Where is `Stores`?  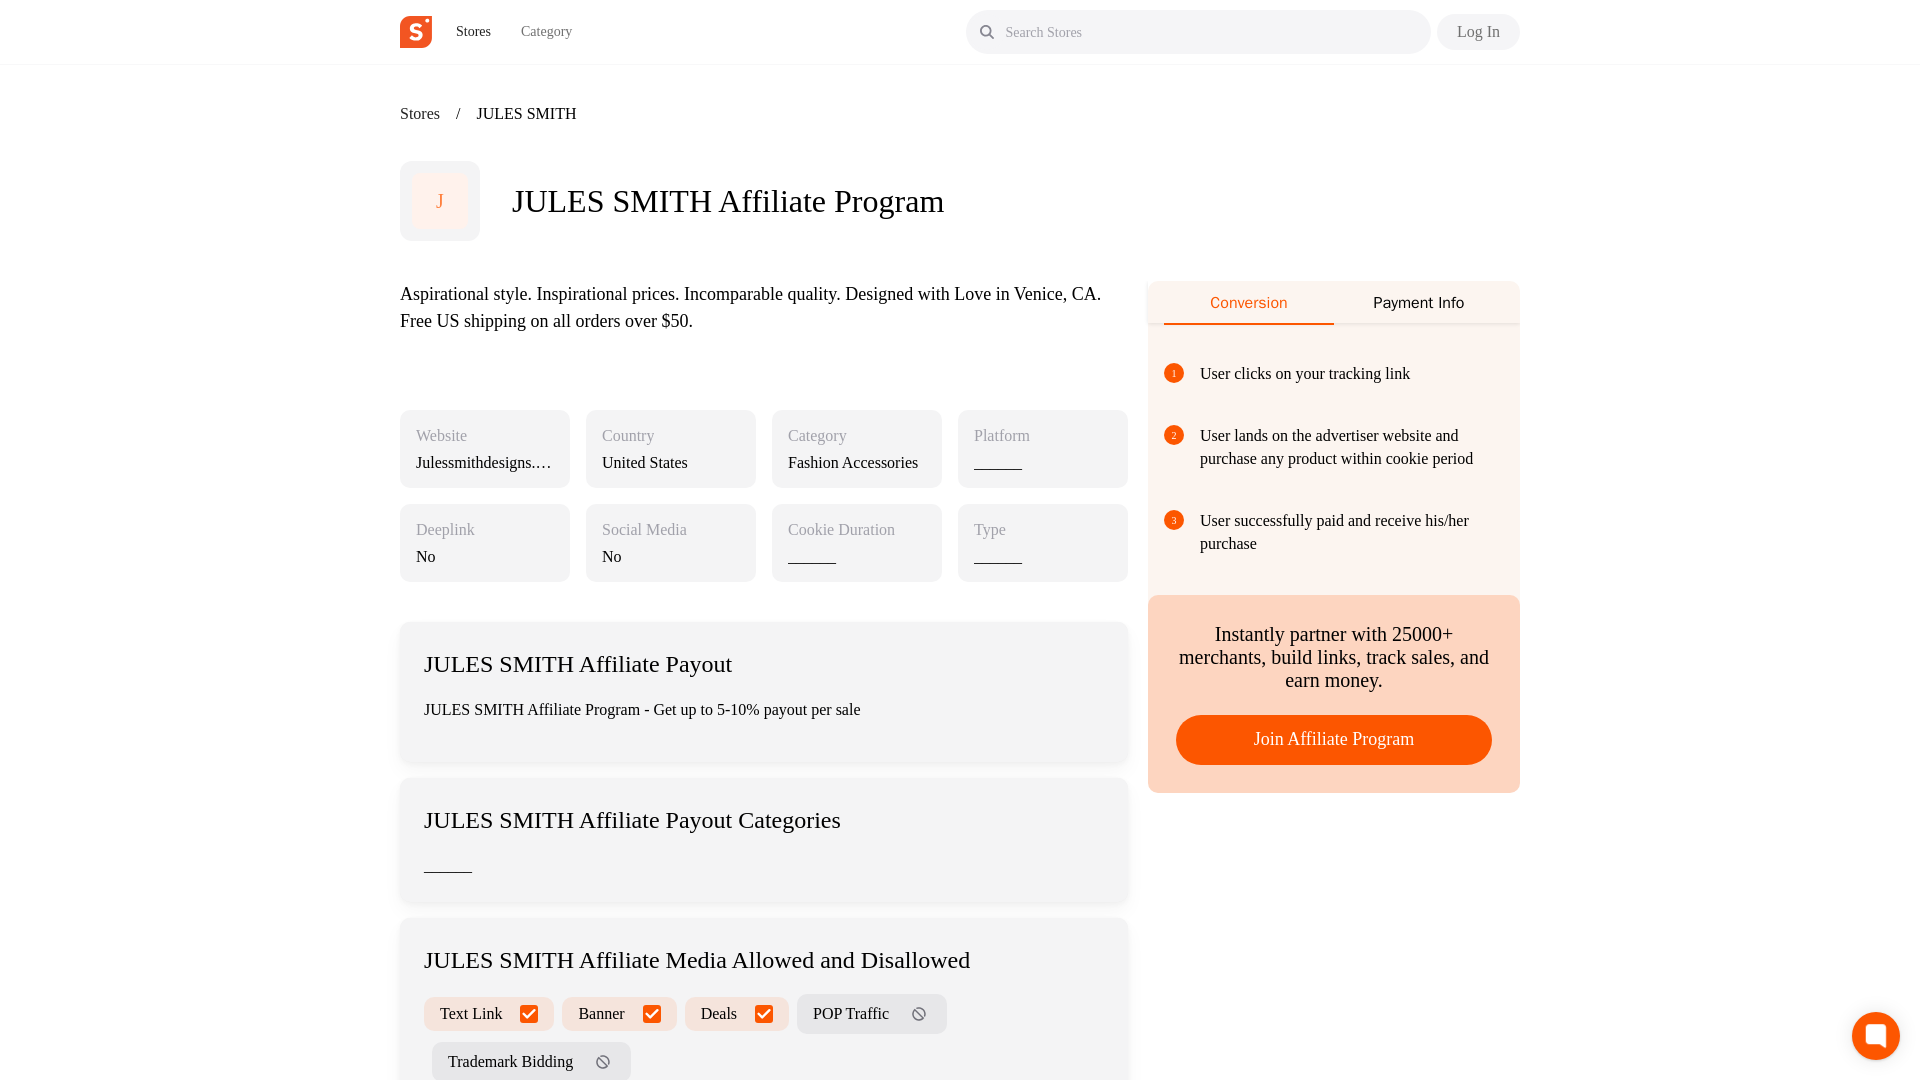 Stores is located at coordinates (419, 113).